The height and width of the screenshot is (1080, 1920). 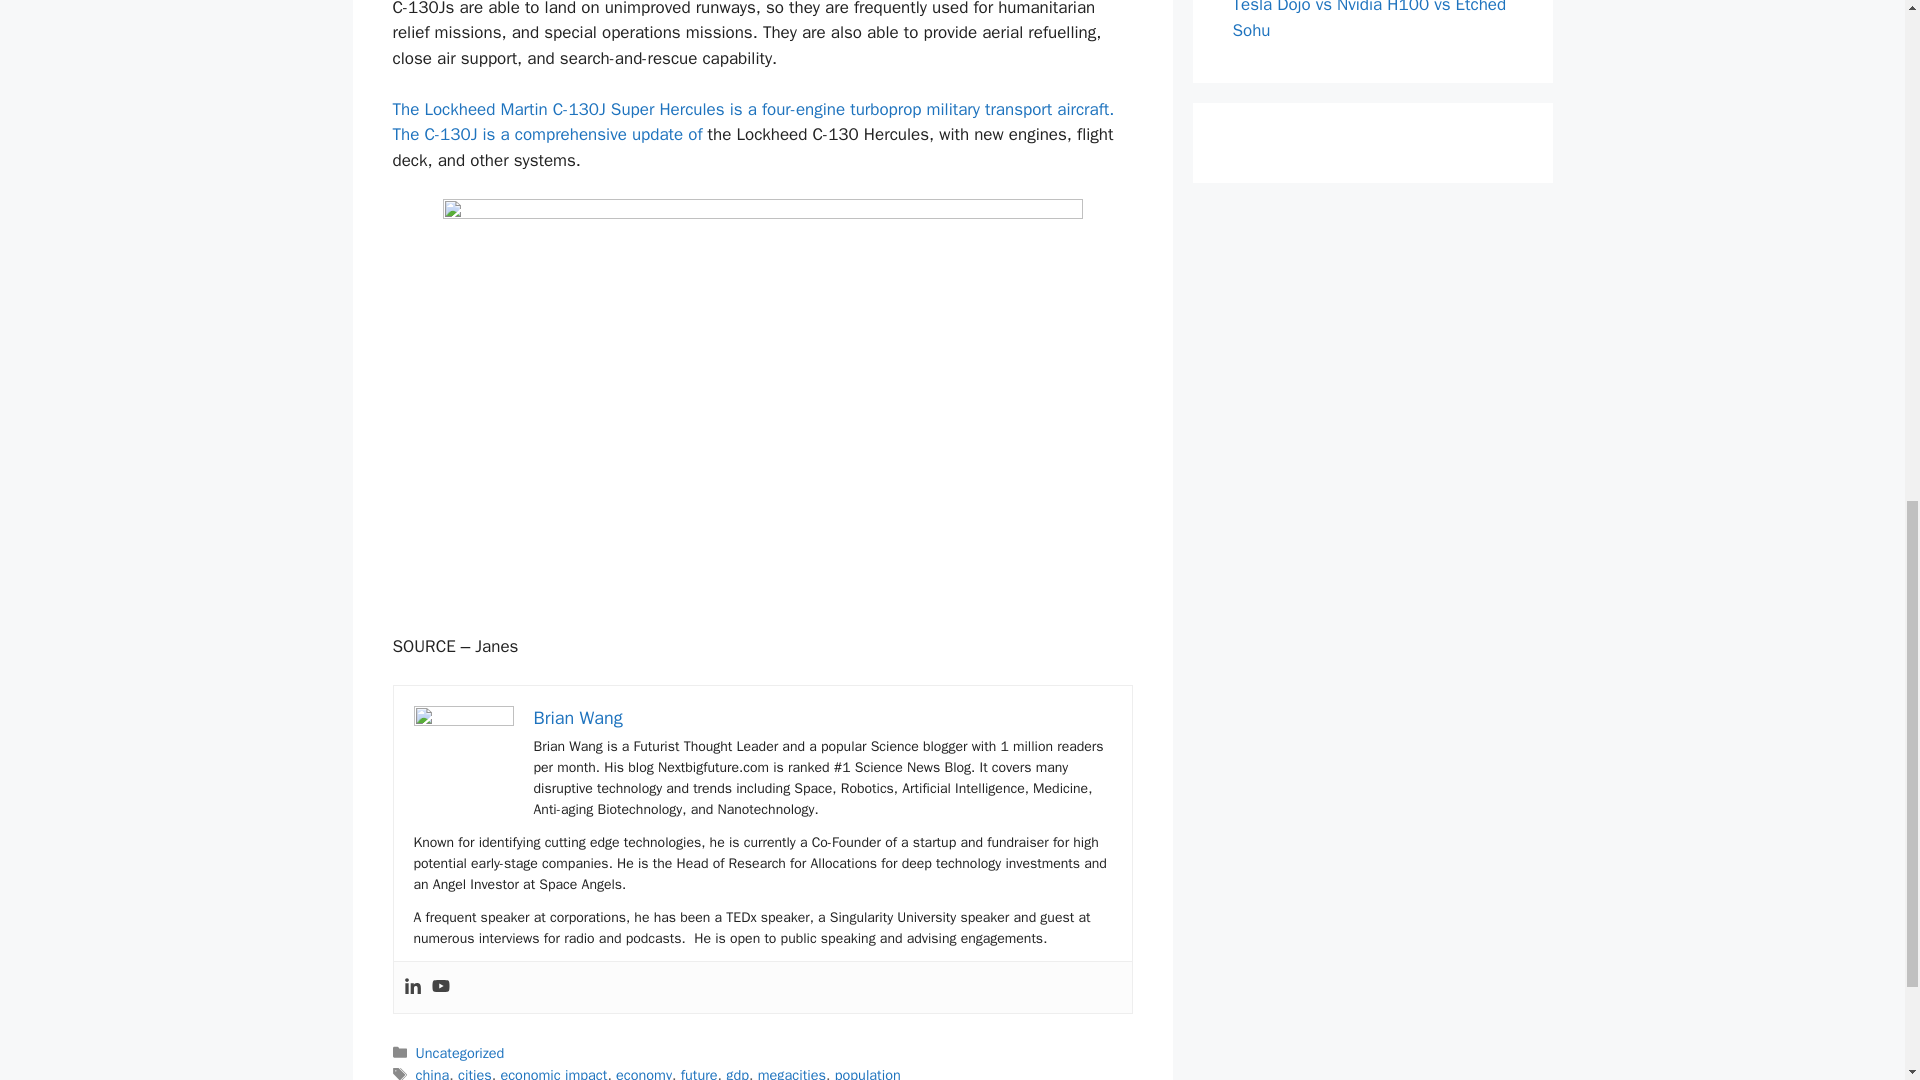 What do you see at coordinates (474, 1072) in the screenshot?
I see `cities` at bounding box center [474, 1072].